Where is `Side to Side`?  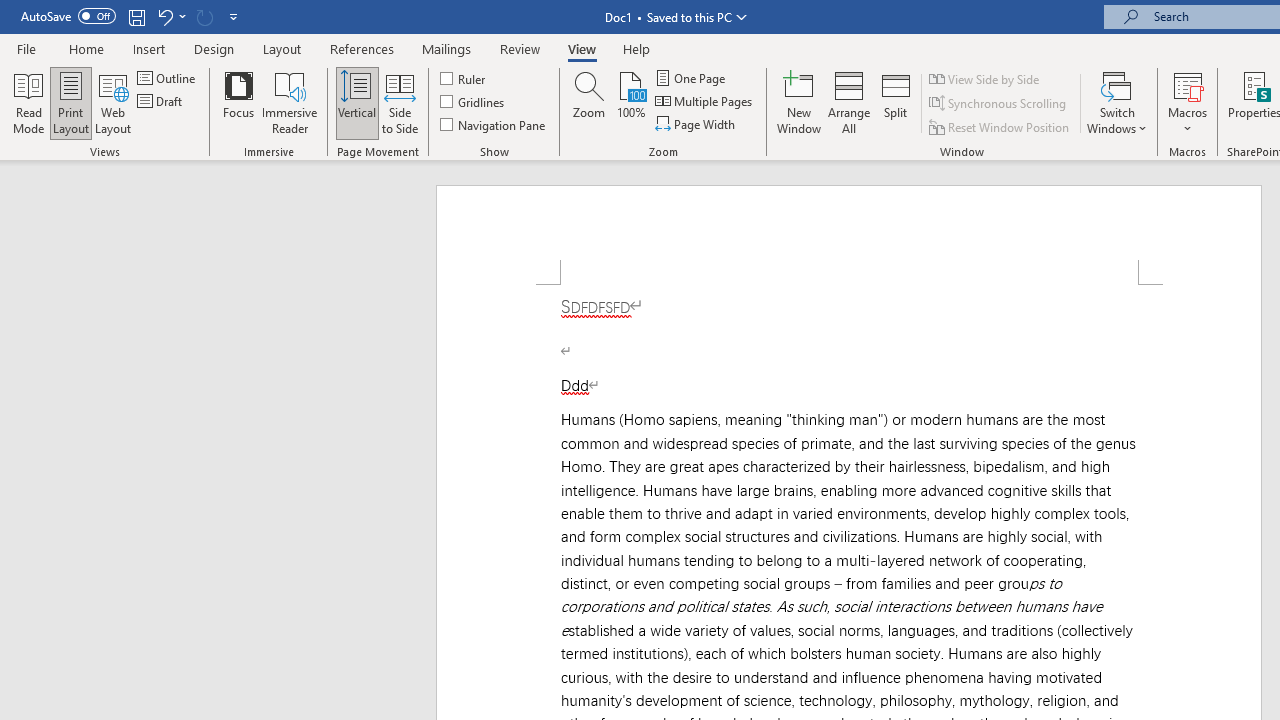
Side to Side is located at coordinates (400, 102).